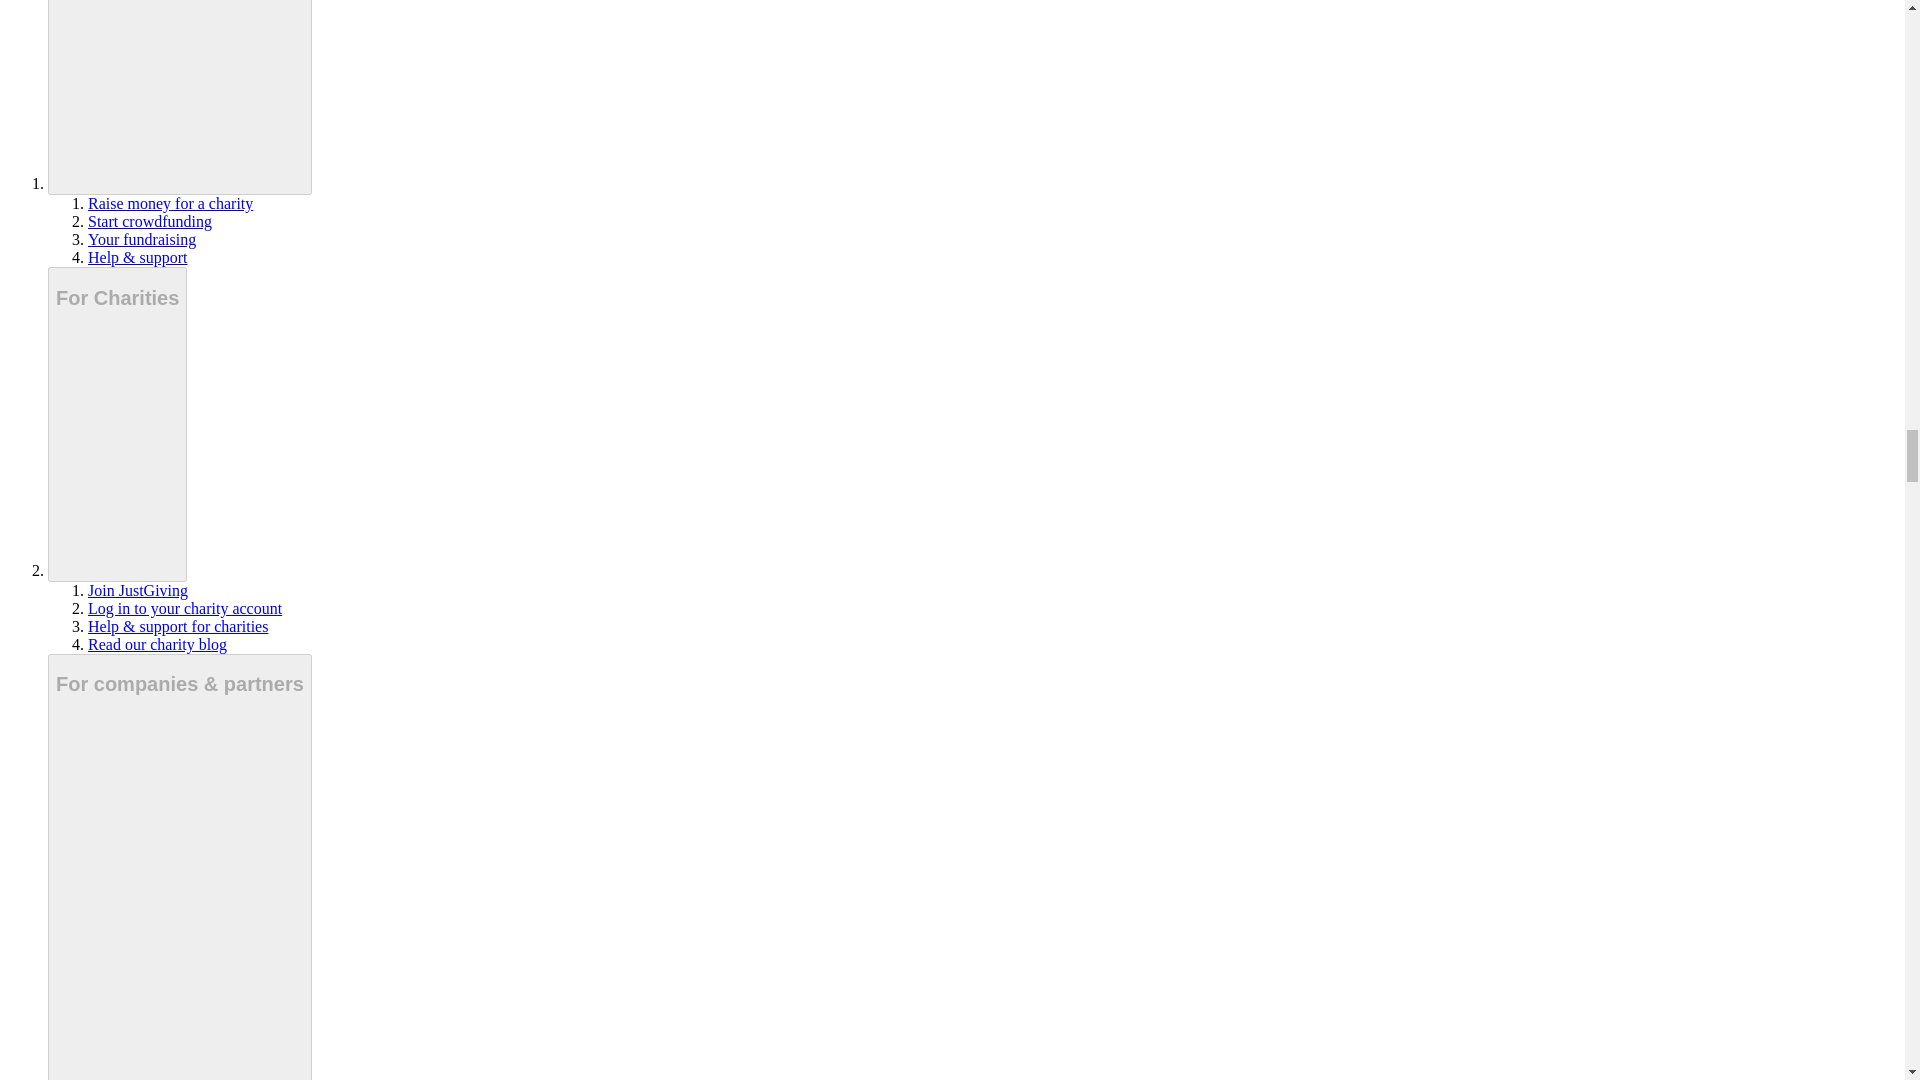 Image resolution: width=1920 pixels, height=1080 pixels. I want to click on For Charities, so click(117, 424).